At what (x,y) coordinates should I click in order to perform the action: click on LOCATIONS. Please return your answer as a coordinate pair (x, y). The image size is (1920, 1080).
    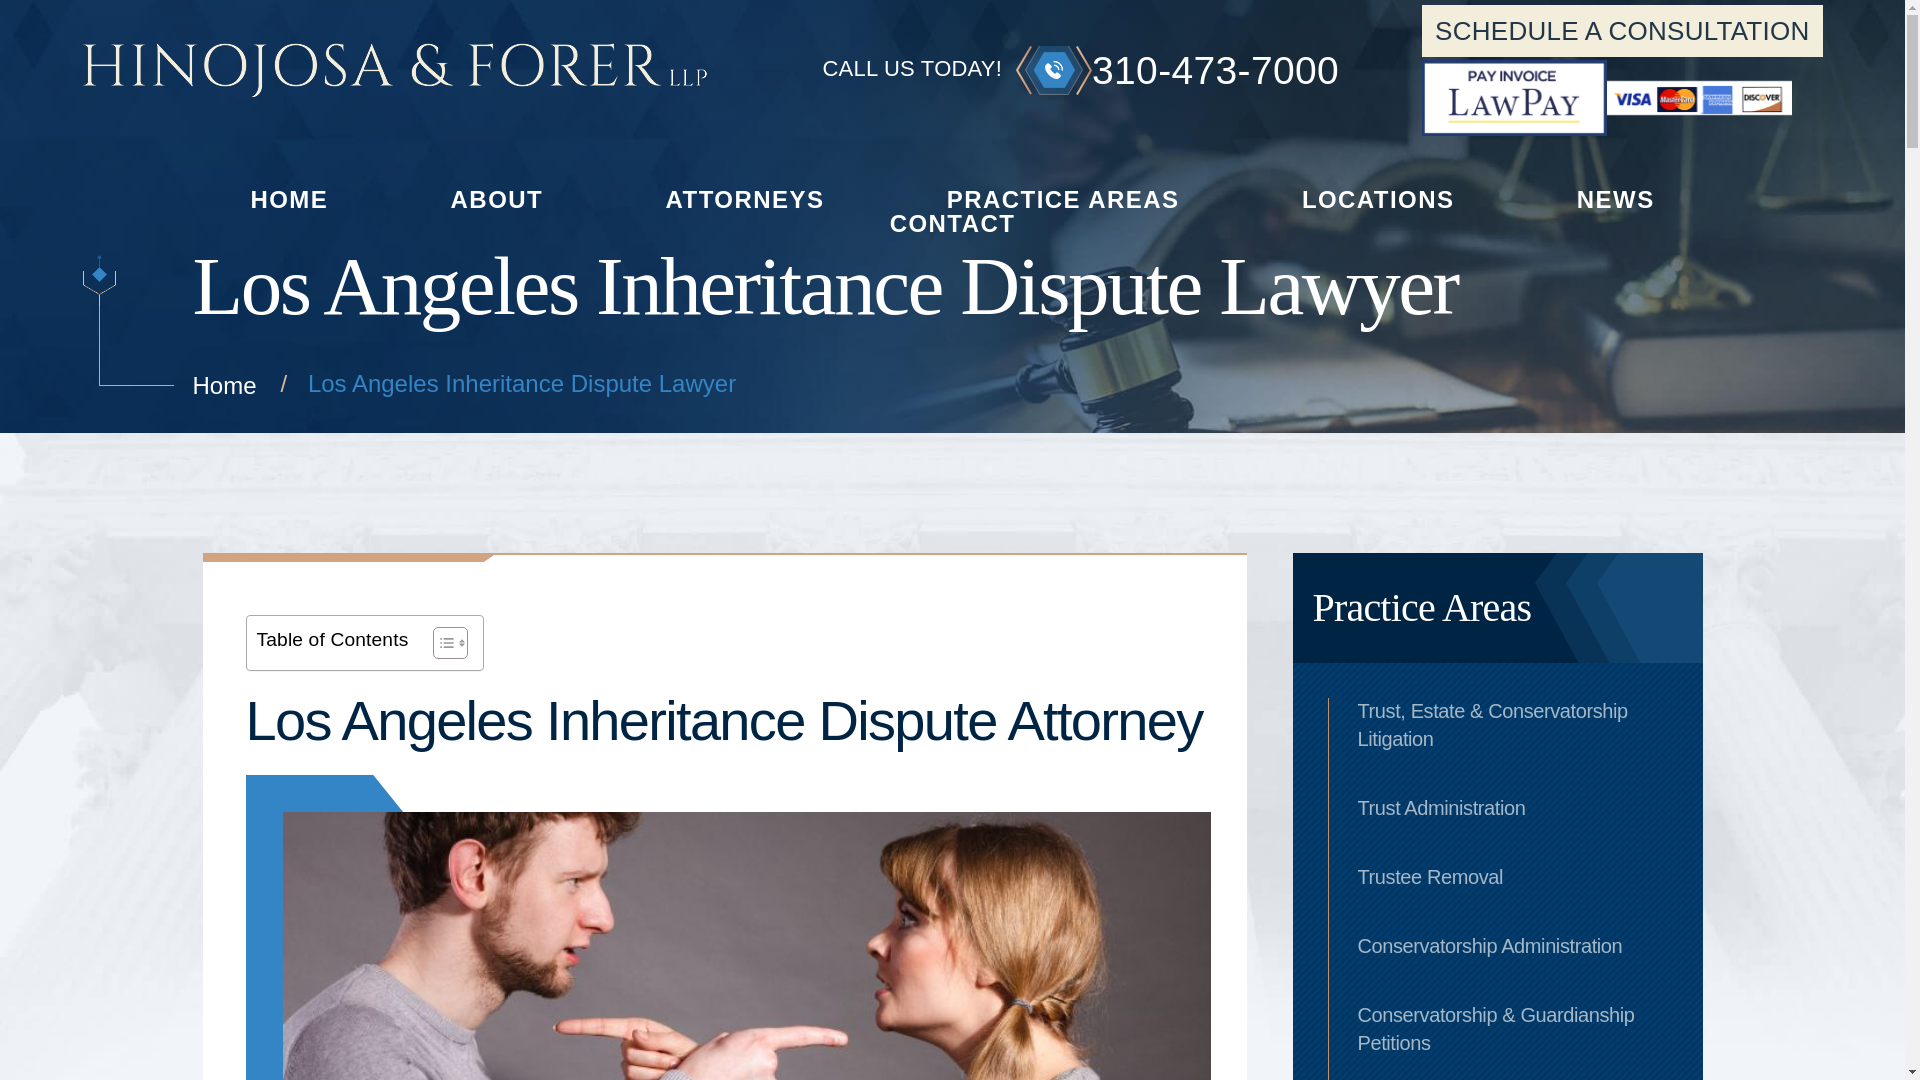
    Looking at the image, I should click on (1378, 198).